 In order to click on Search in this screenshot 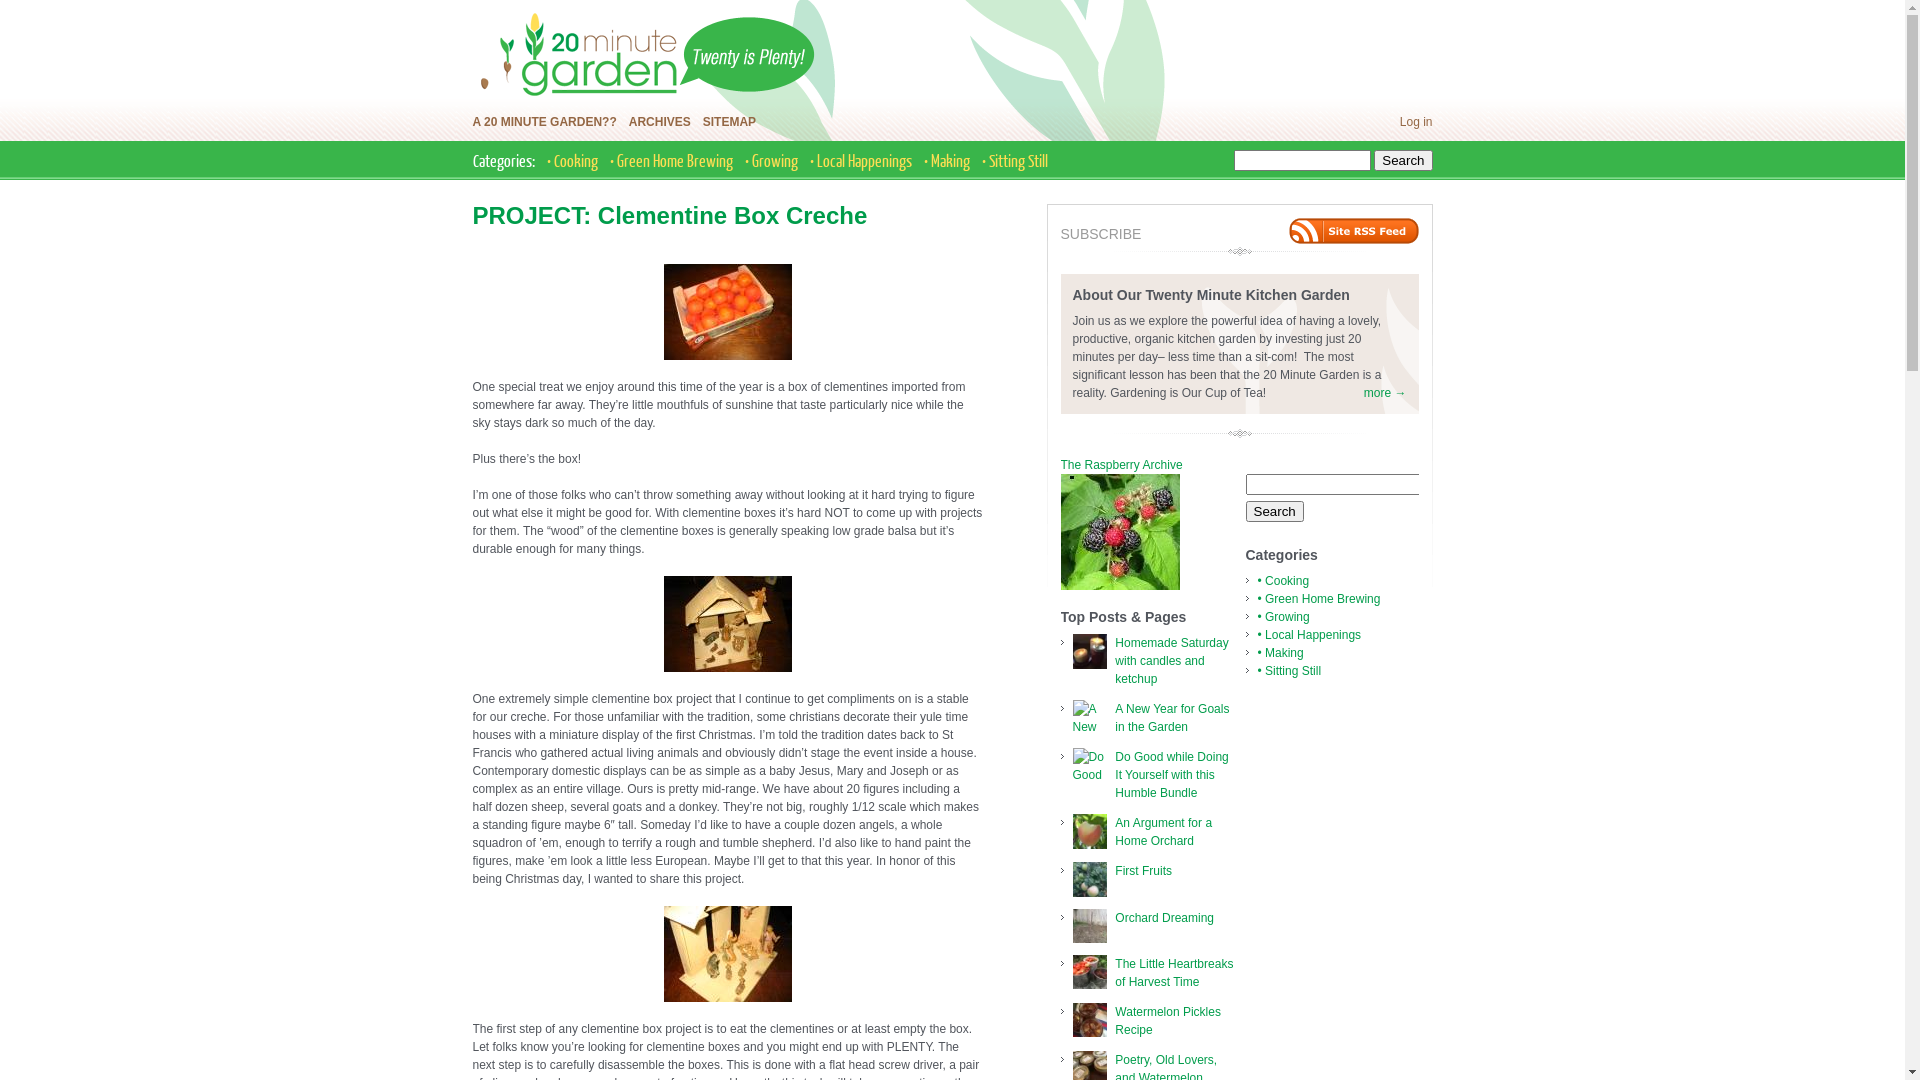, I will do `click(1403, 160)`.